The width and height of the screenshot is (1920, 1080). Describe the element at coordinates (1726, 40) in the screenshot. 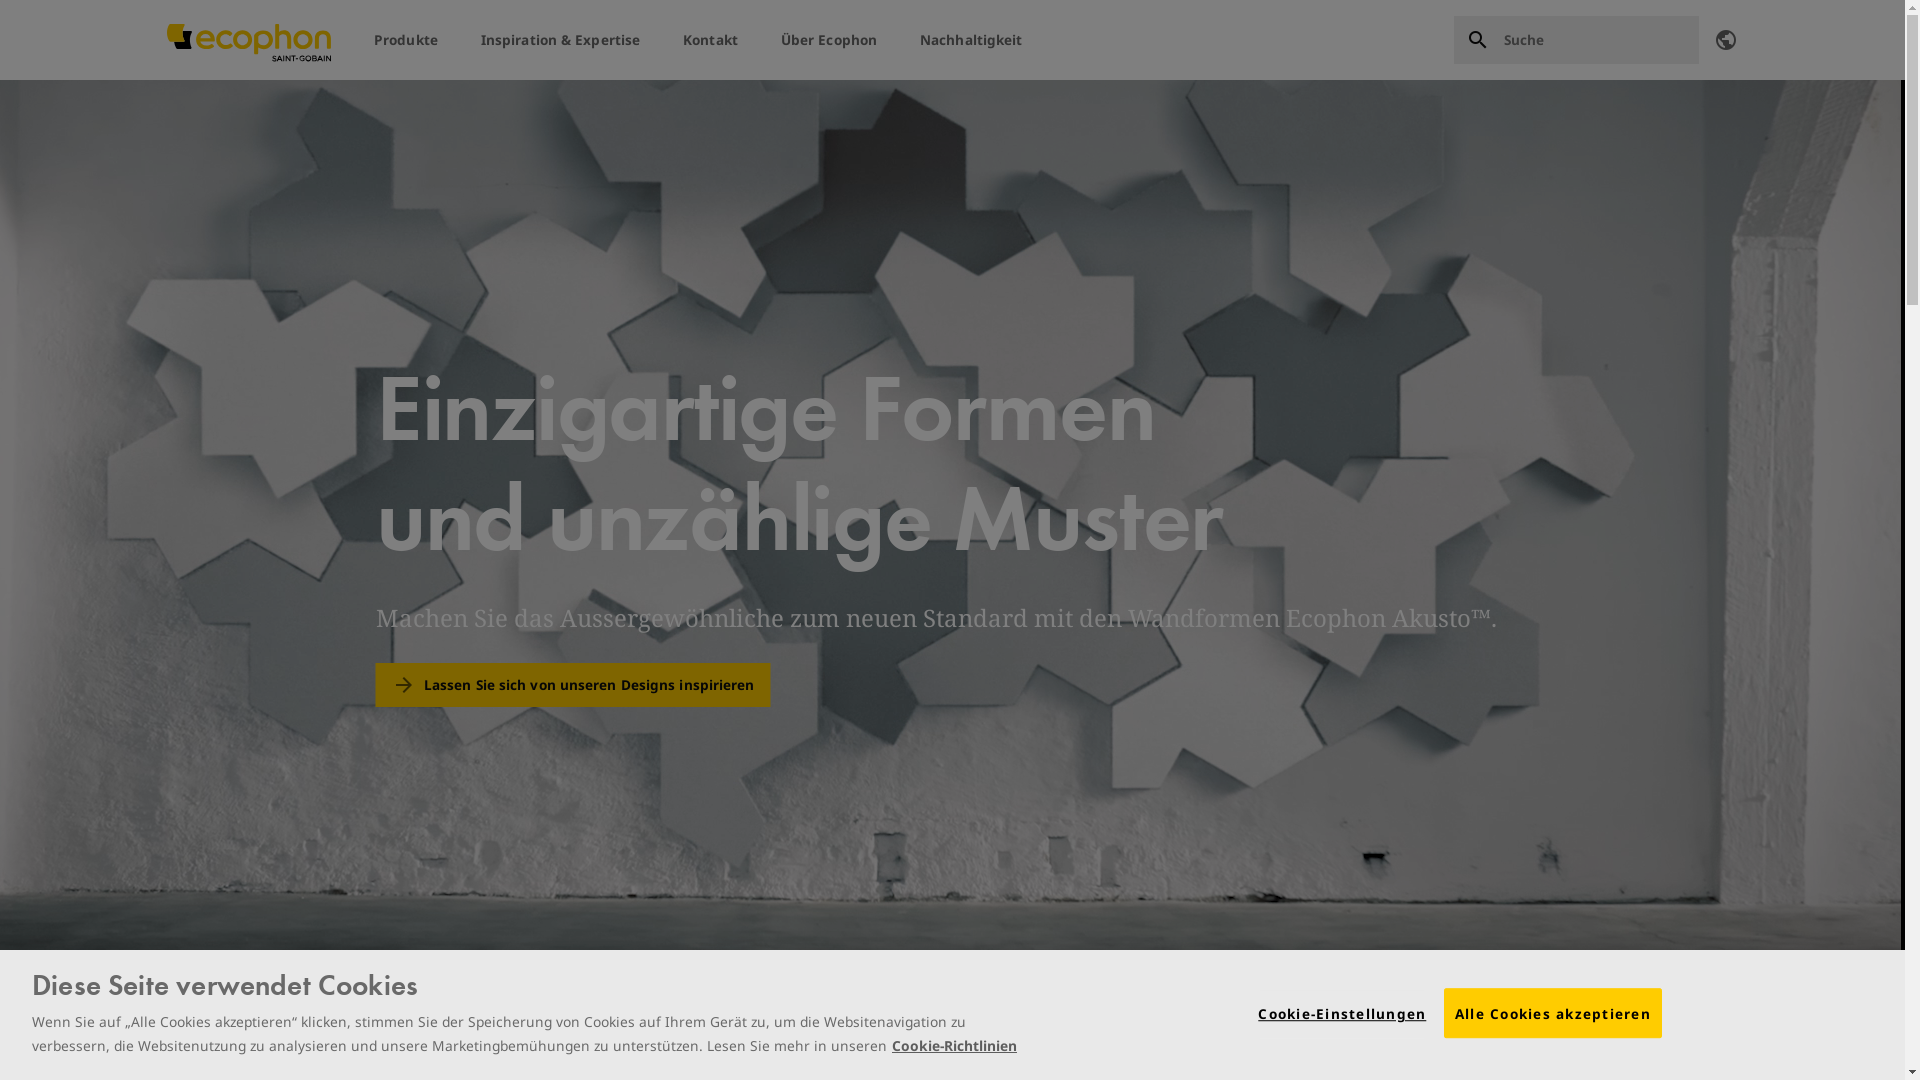

I see `public` at that location.